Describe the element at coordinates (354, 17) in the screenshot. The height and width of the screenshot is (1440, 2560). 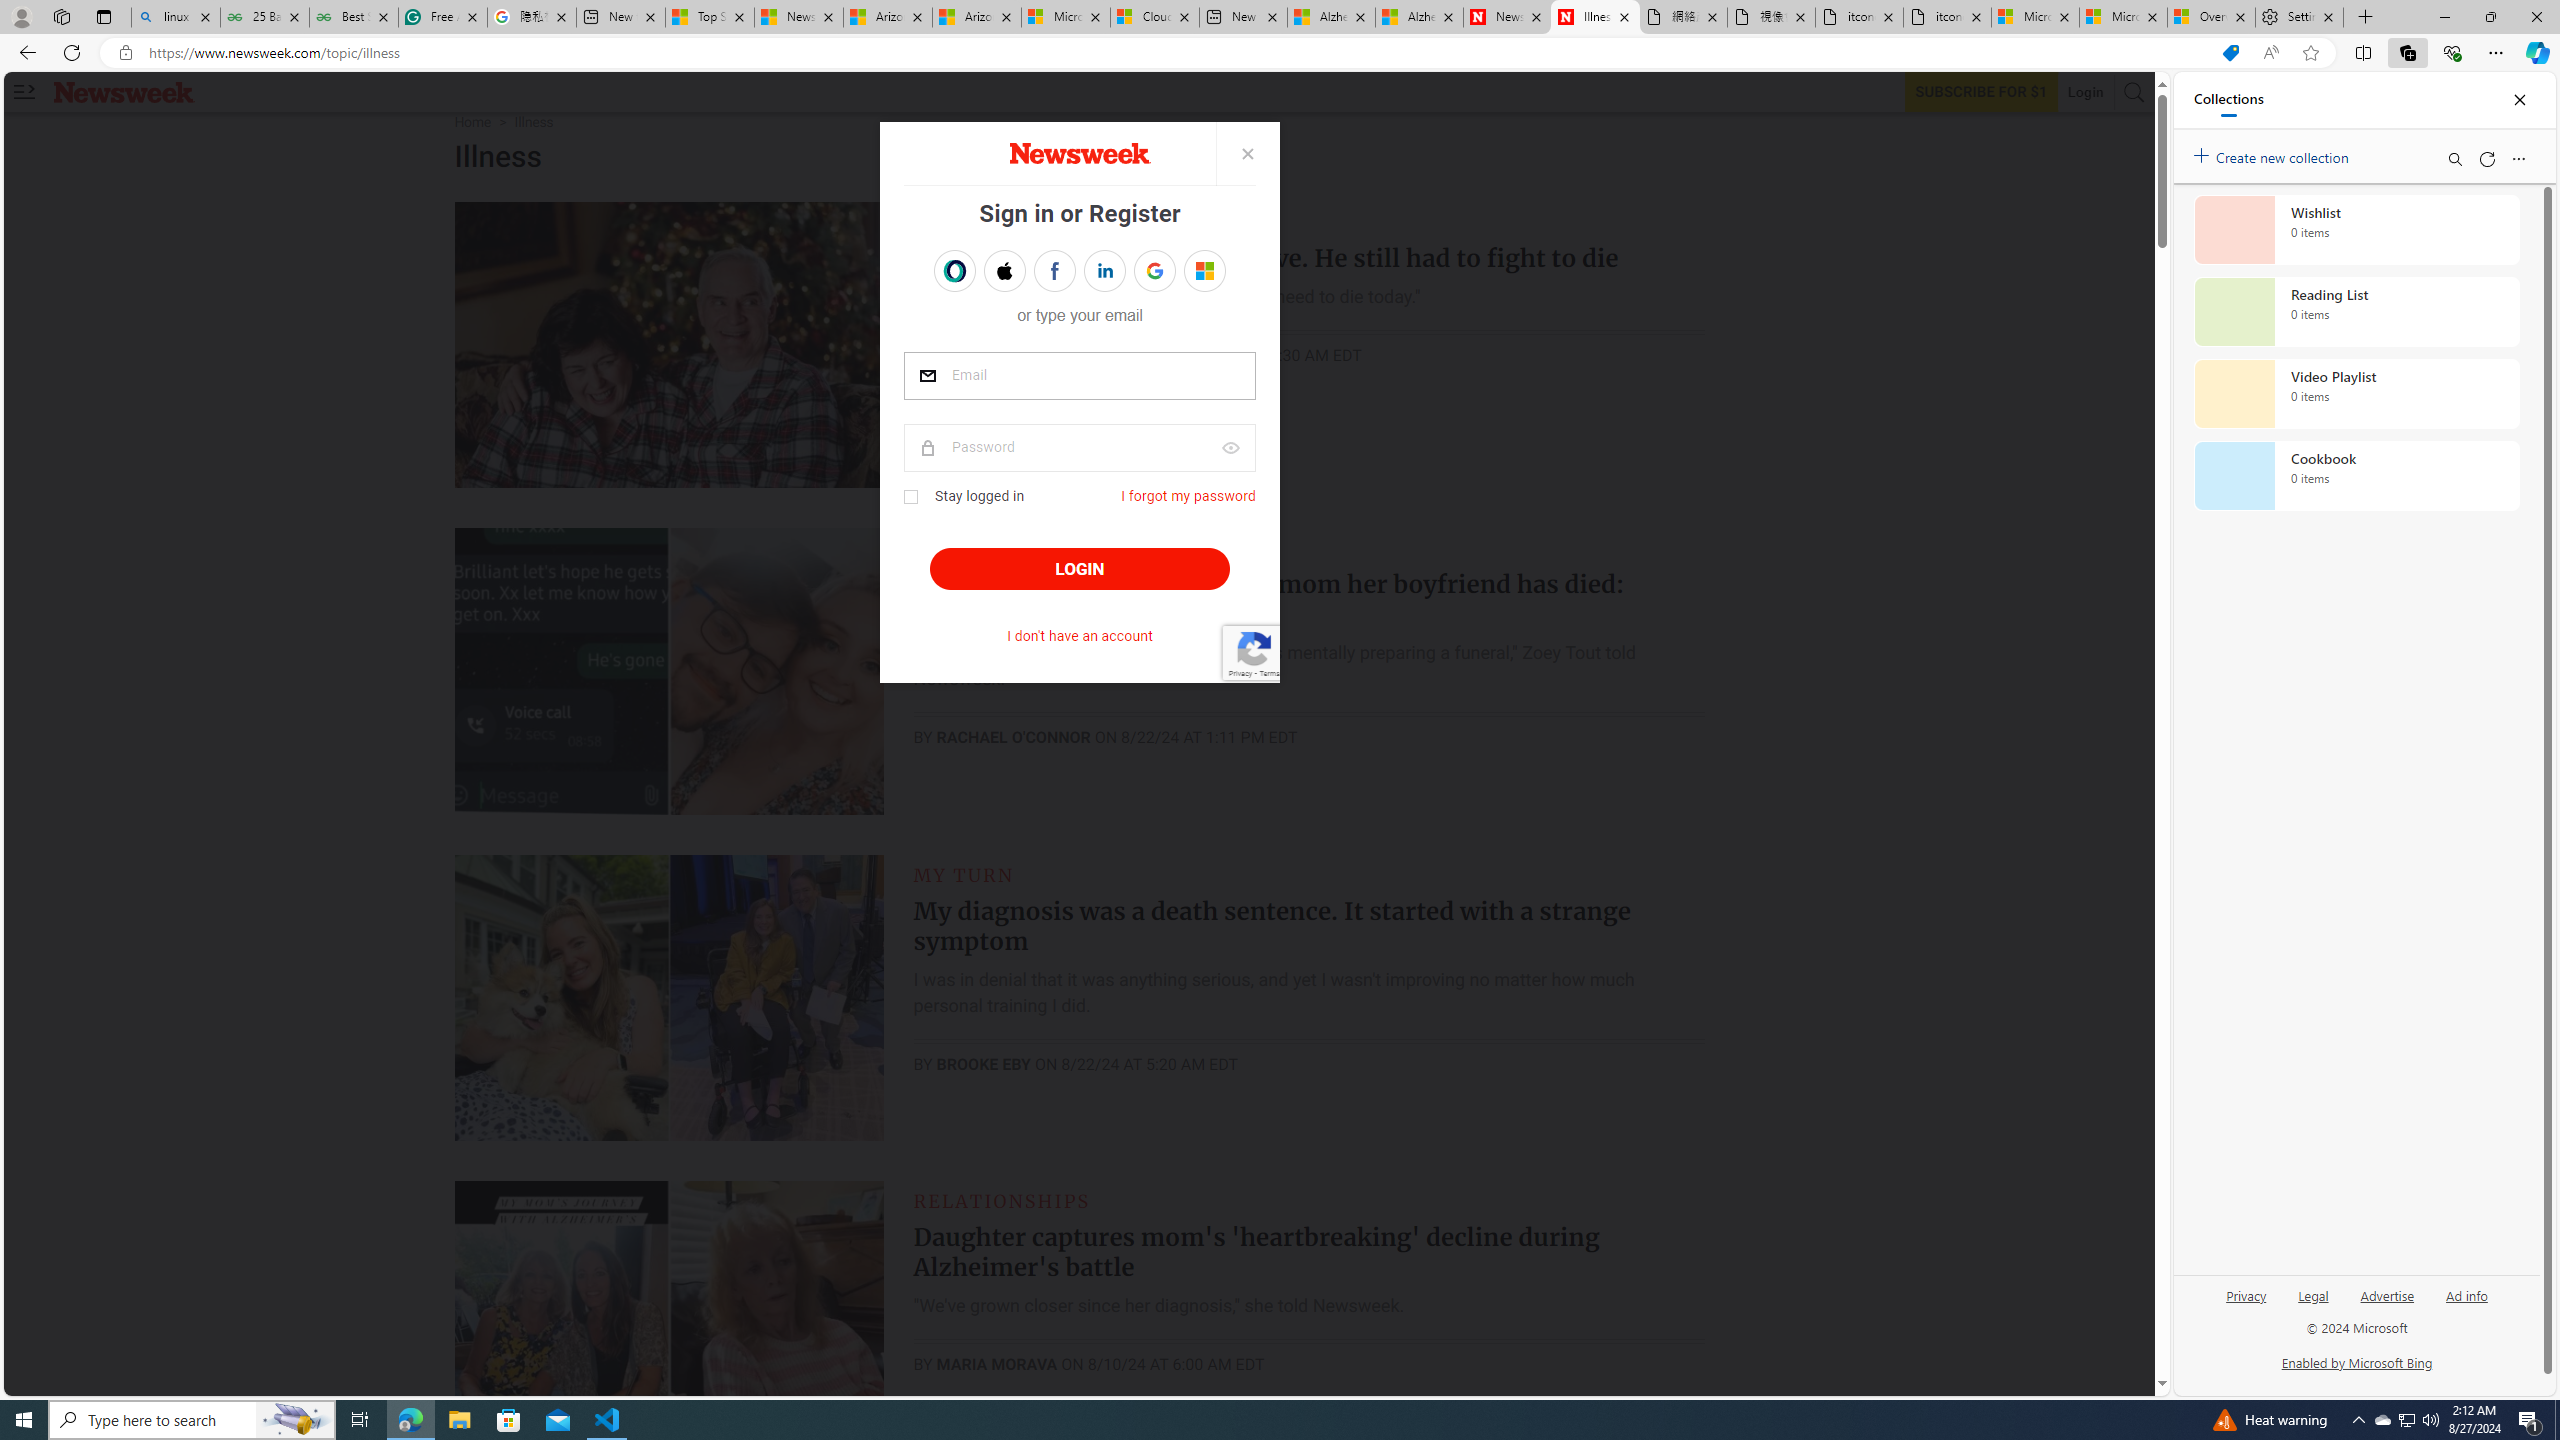
I see `Best SSL Certificates Provider in India - GeeksforGeeks` at that location.